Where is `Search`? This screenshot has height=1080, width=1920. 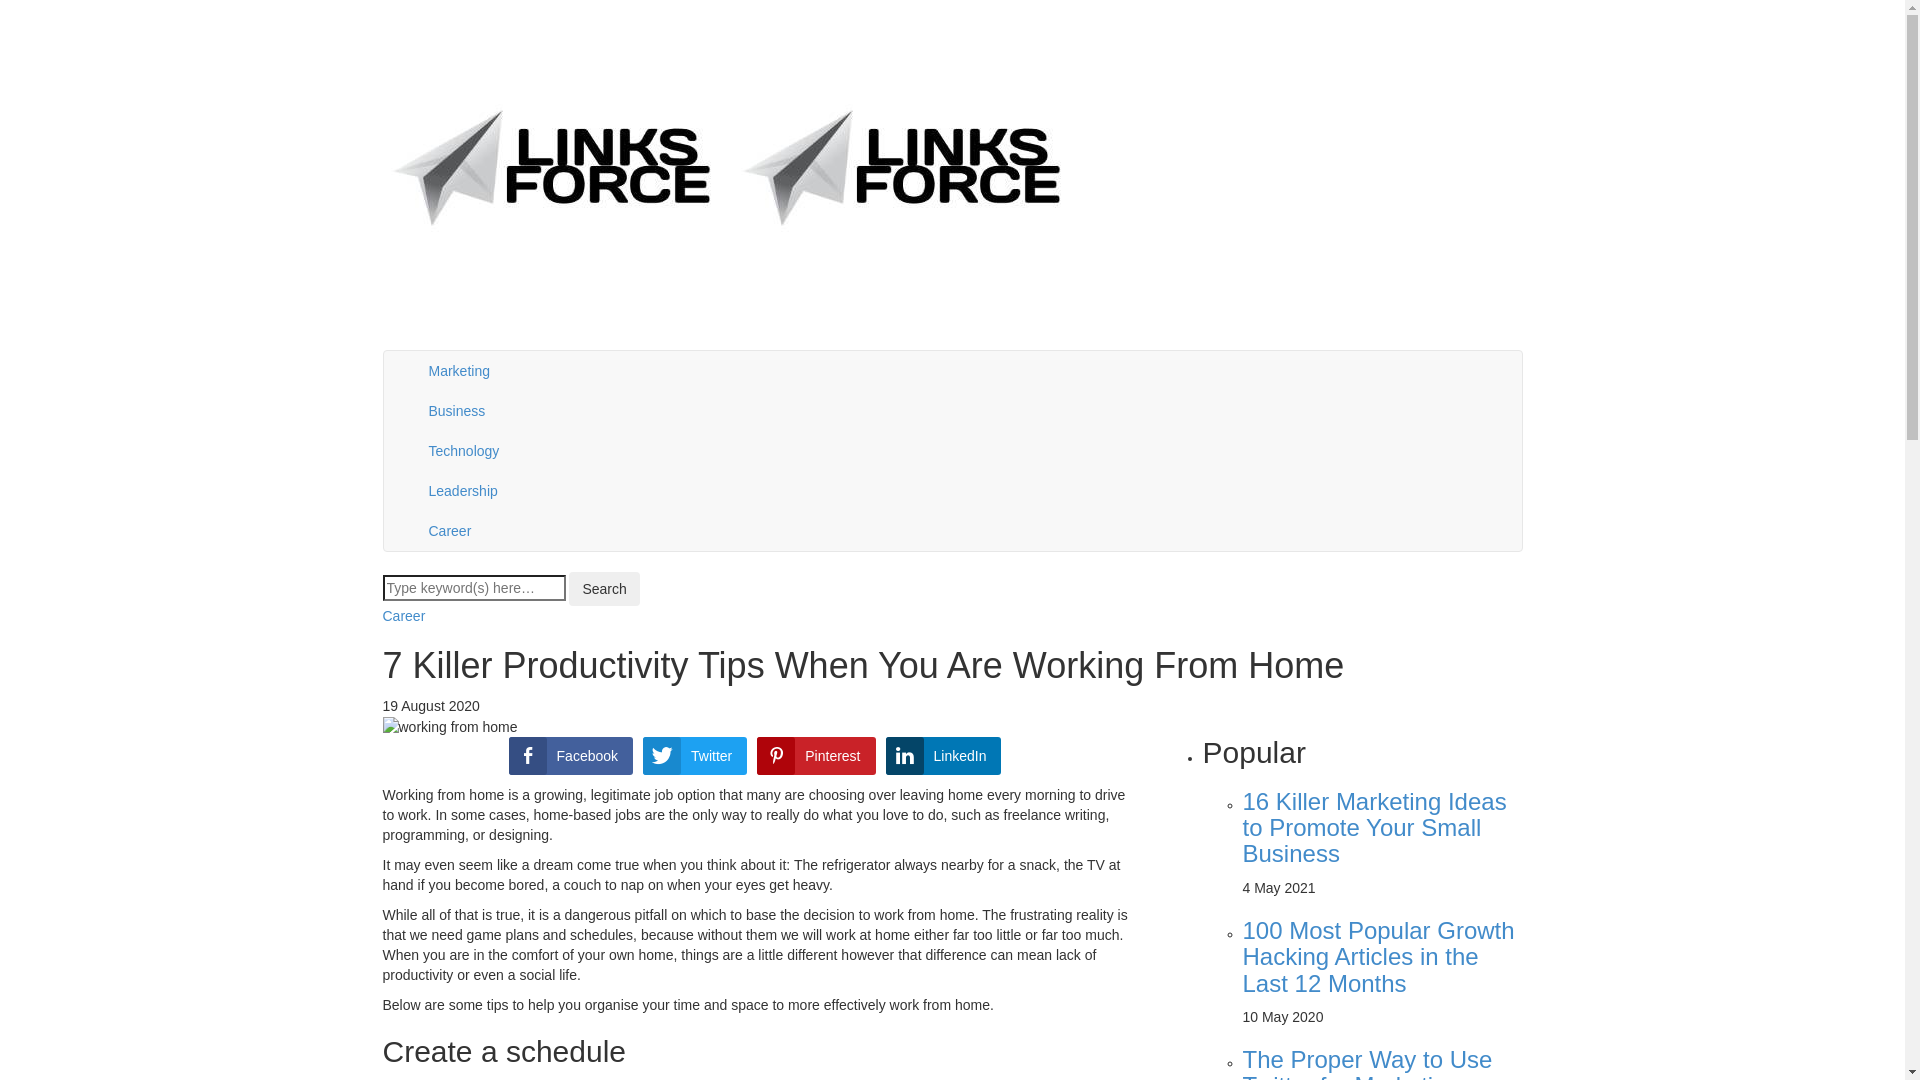 Search is located at coordinates (604, 589).